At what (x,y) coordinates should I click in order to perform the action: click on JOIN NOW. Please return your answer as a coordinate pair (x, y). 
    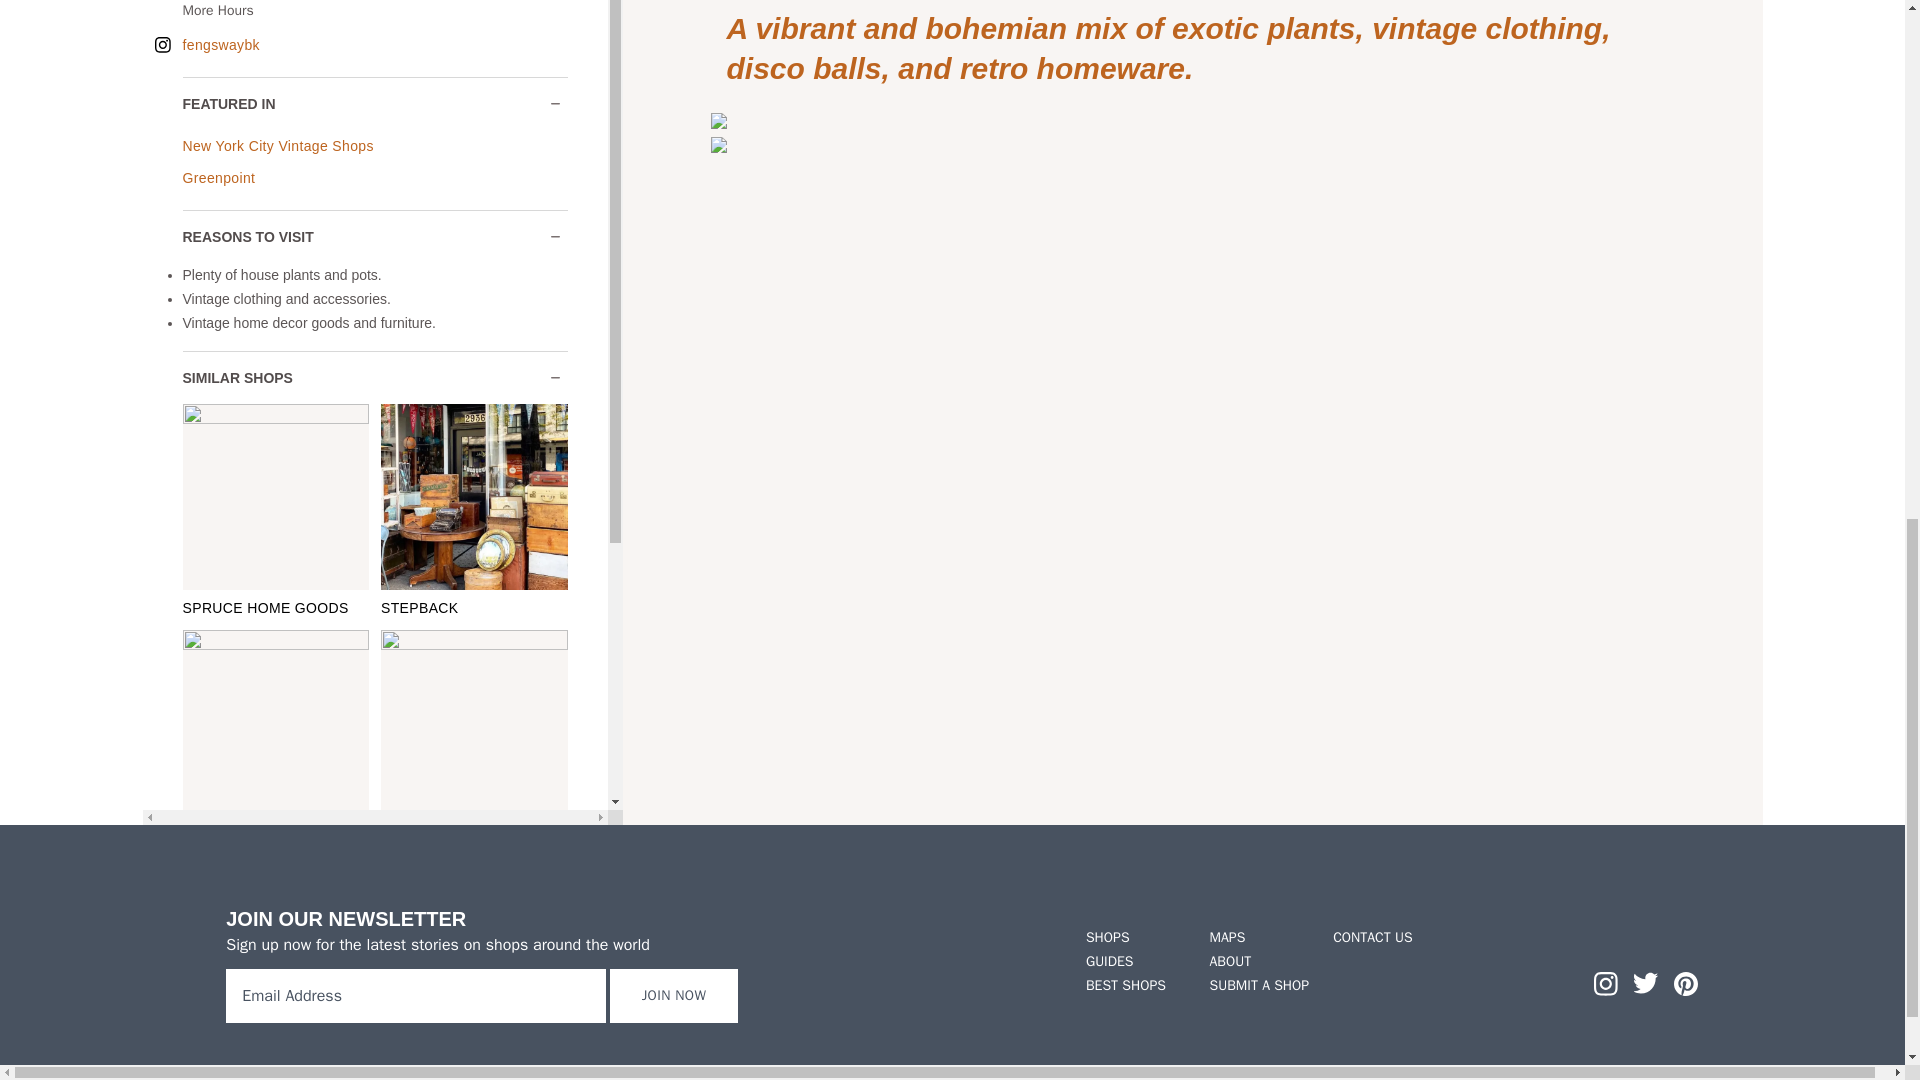
    Looking at the image, I should click on (674, 995).